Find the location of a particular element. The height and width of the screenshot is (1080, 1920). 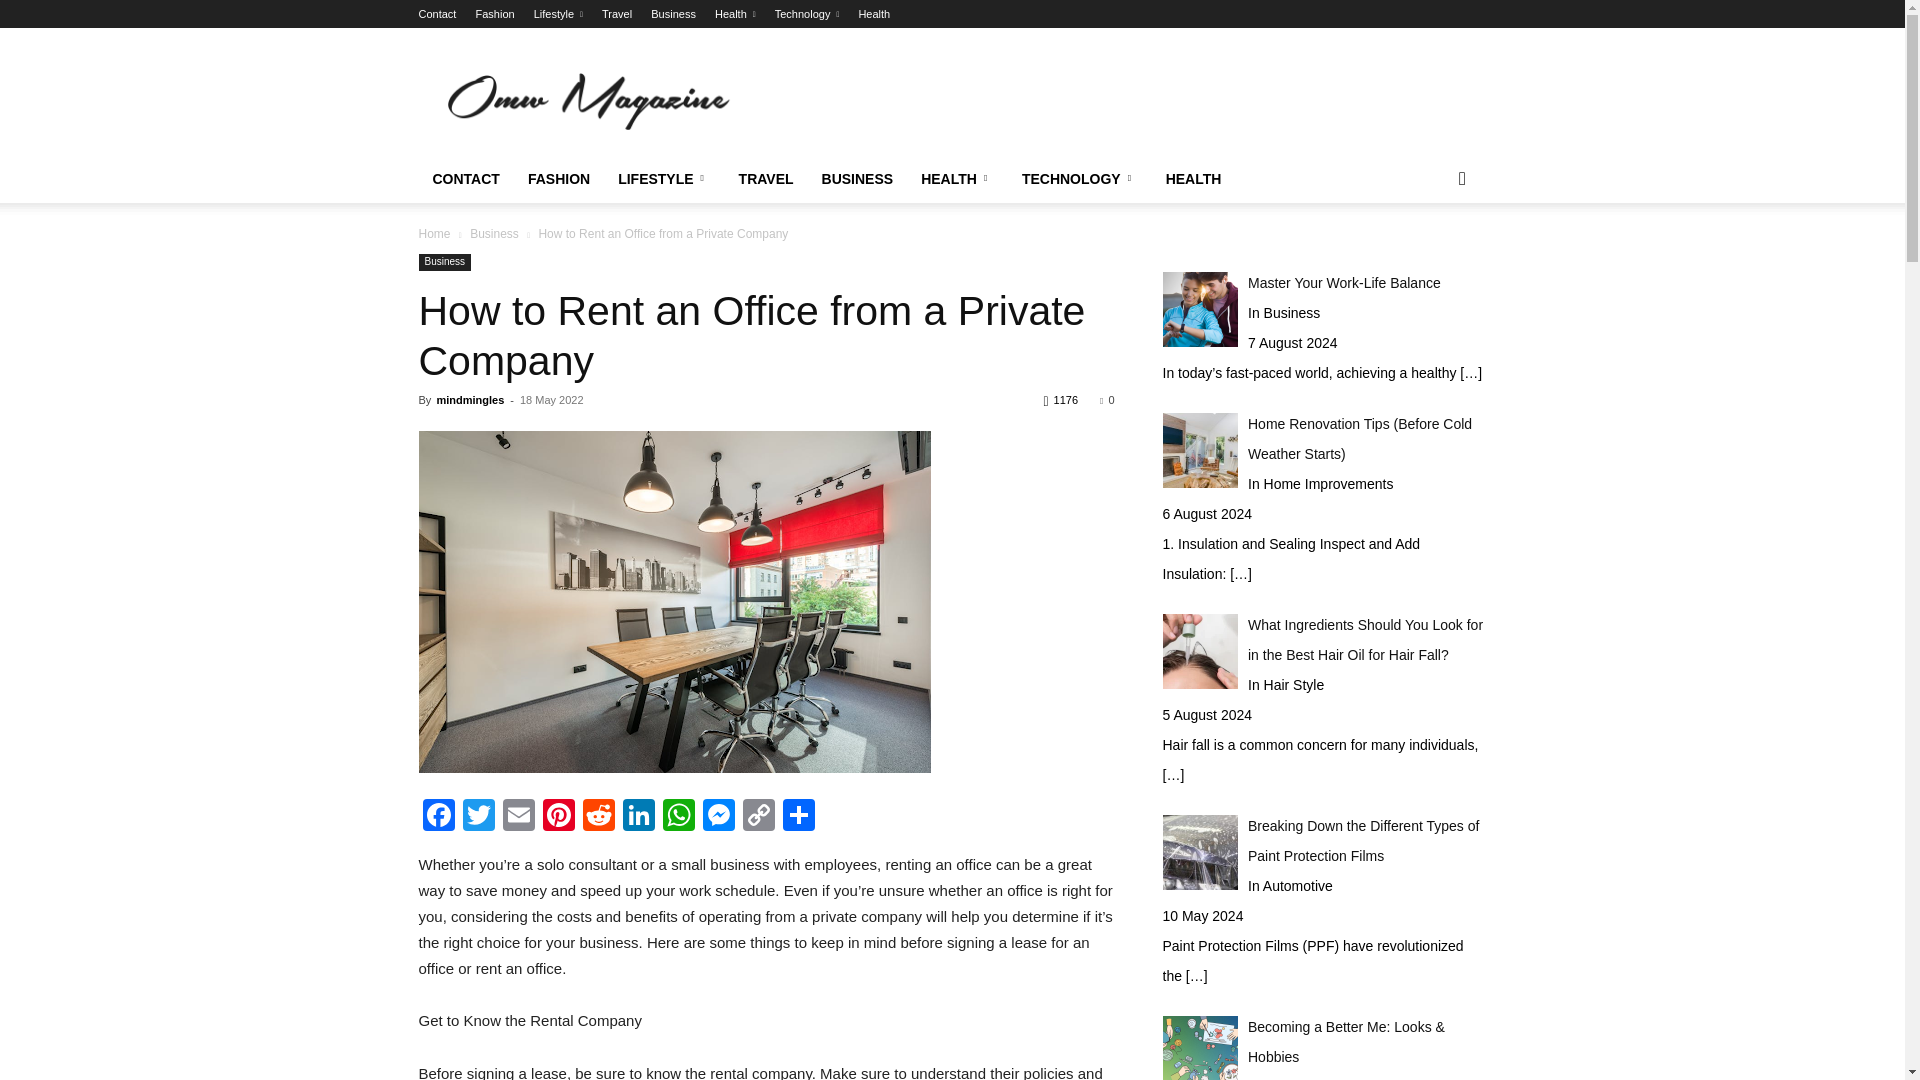

HEALTH is located at coordinates (1194, 179).